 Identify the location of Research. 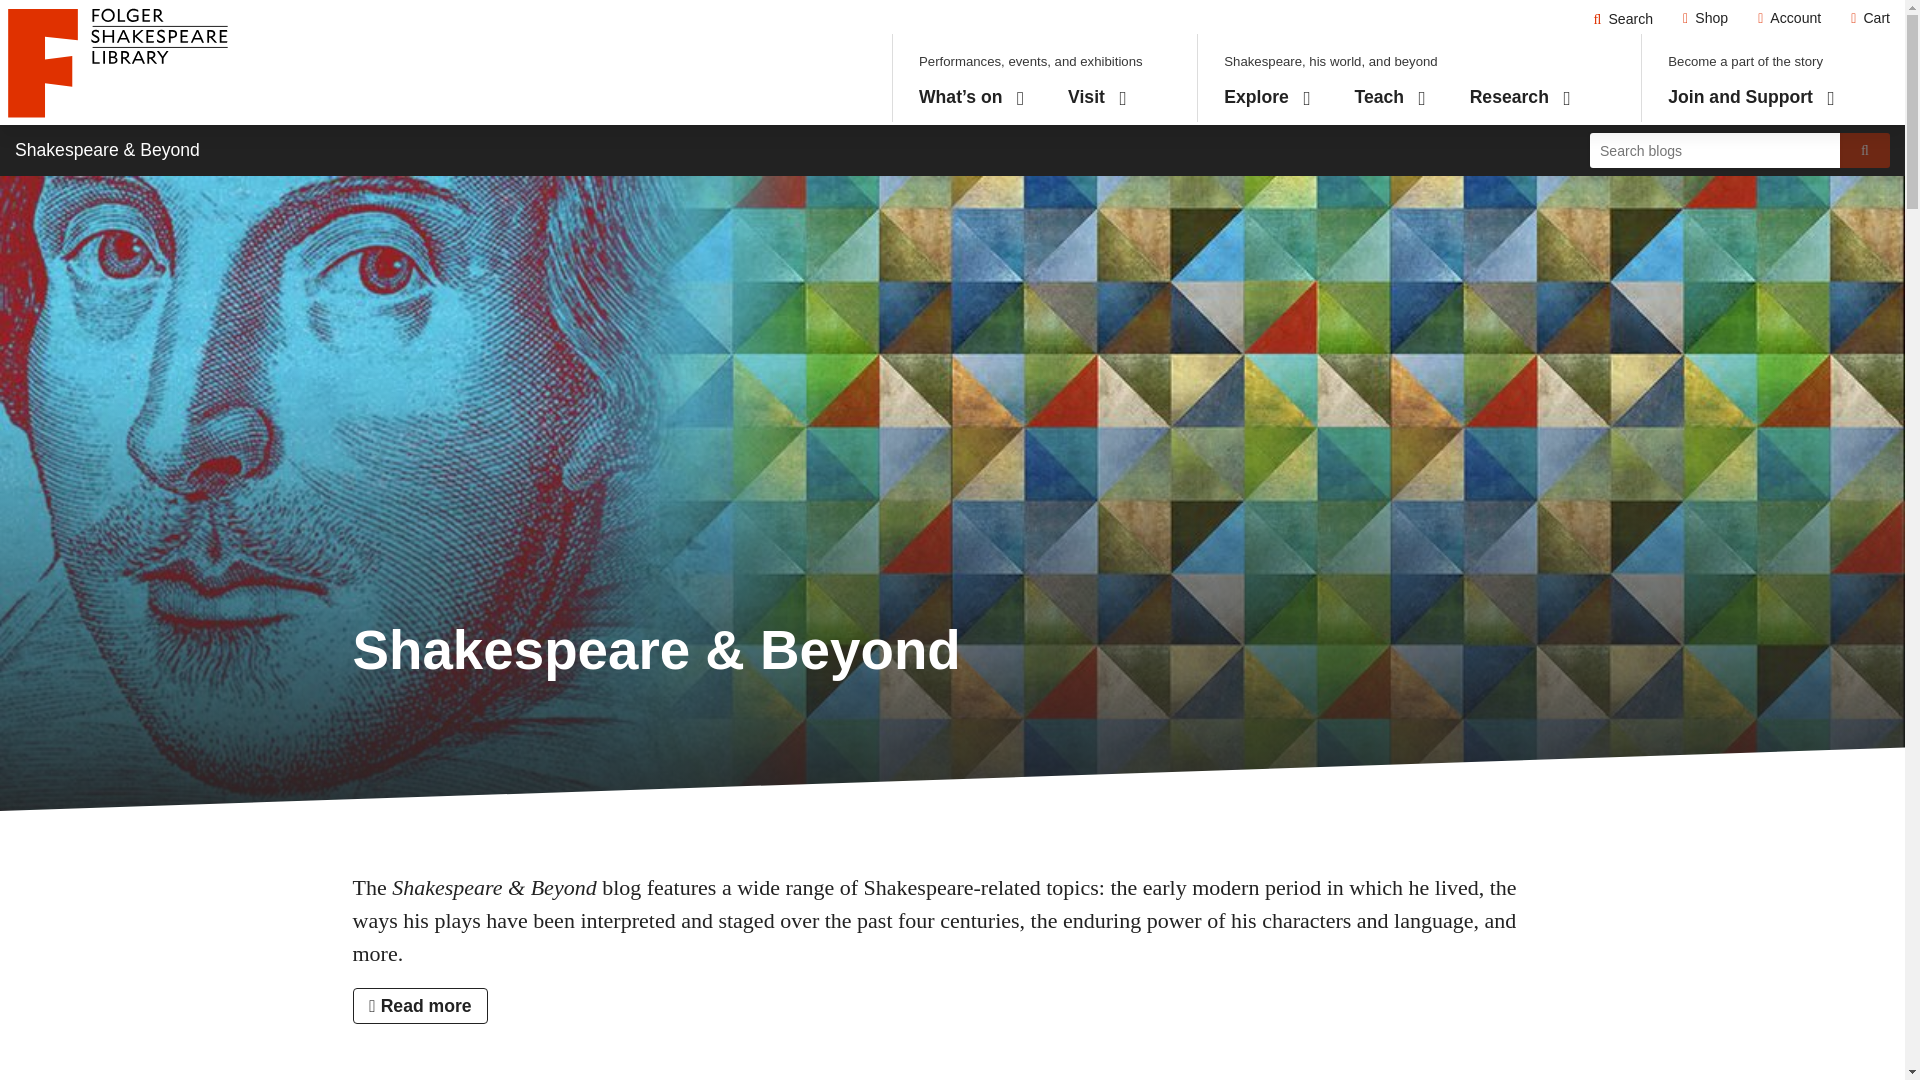
(1268, 97).